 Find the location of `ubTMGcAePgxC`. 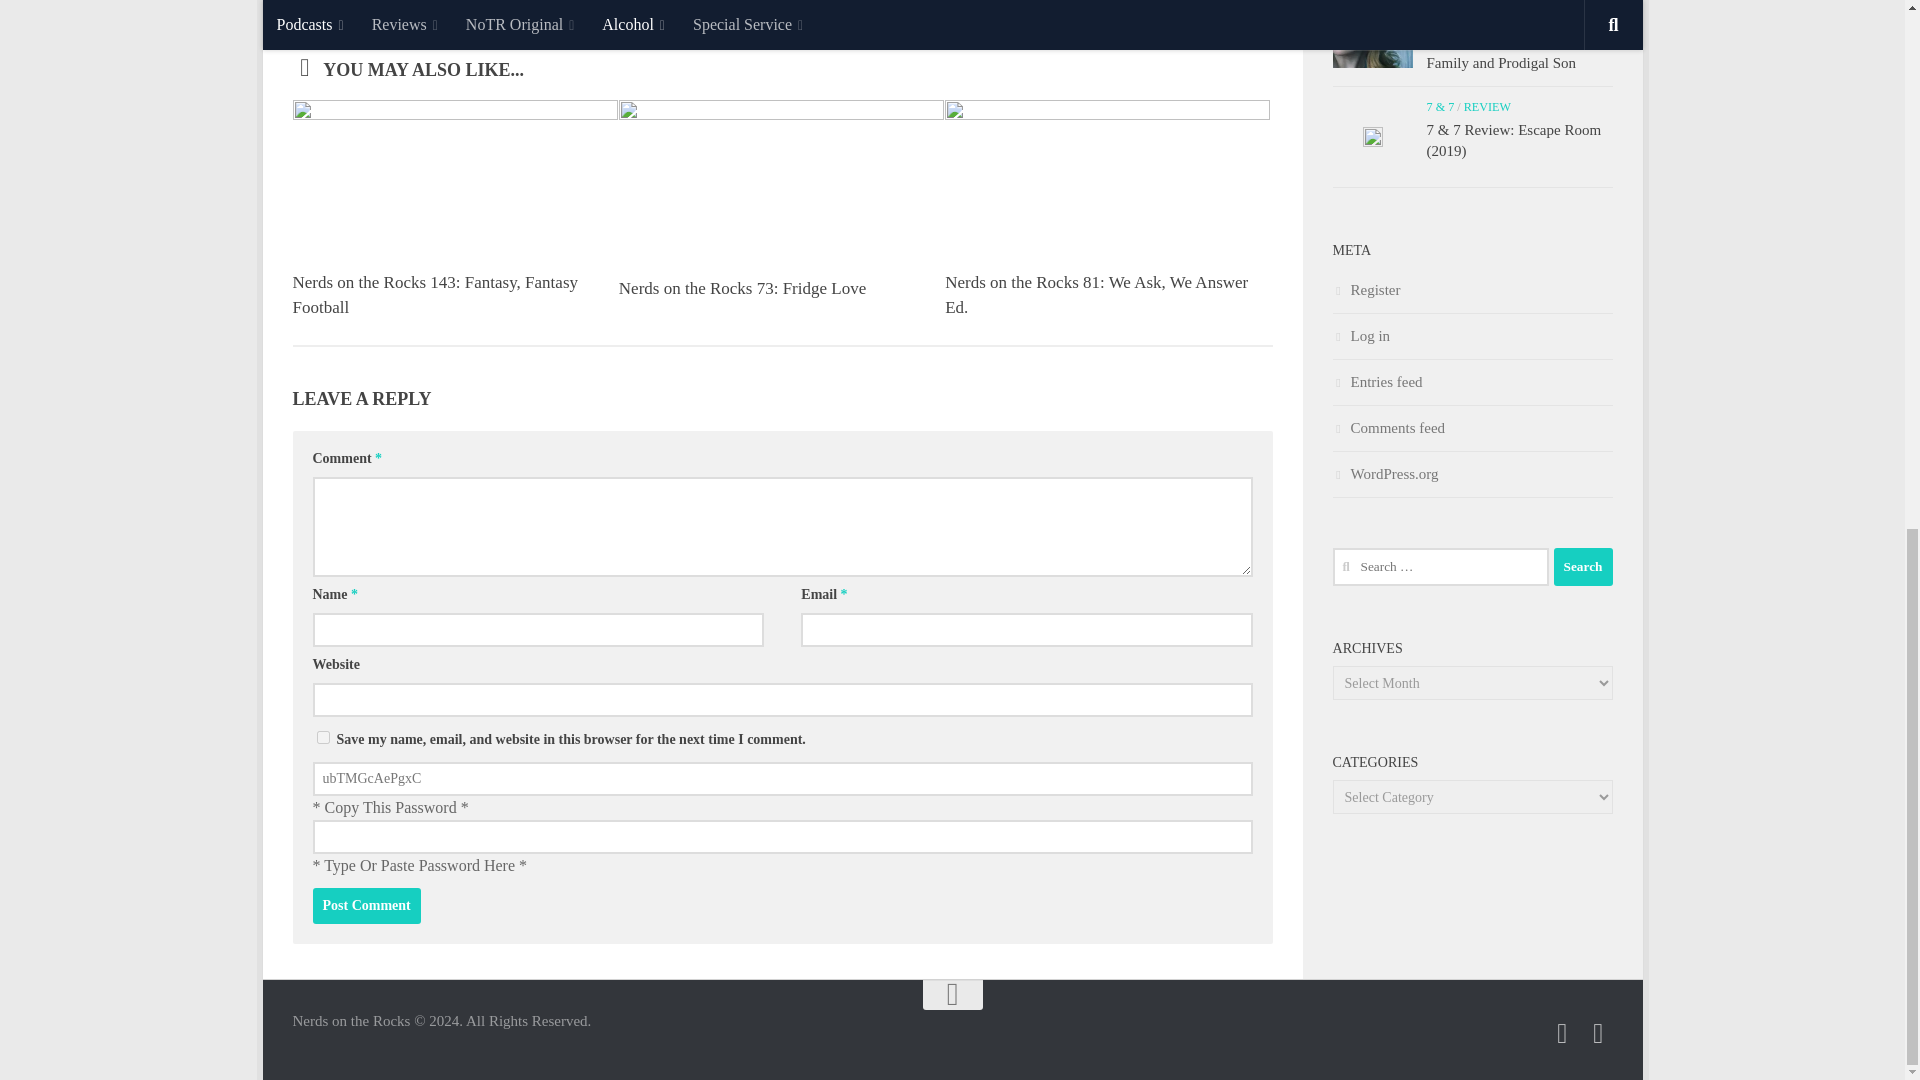

ubTMGcAePgxC is located at coordinates (781, 778).